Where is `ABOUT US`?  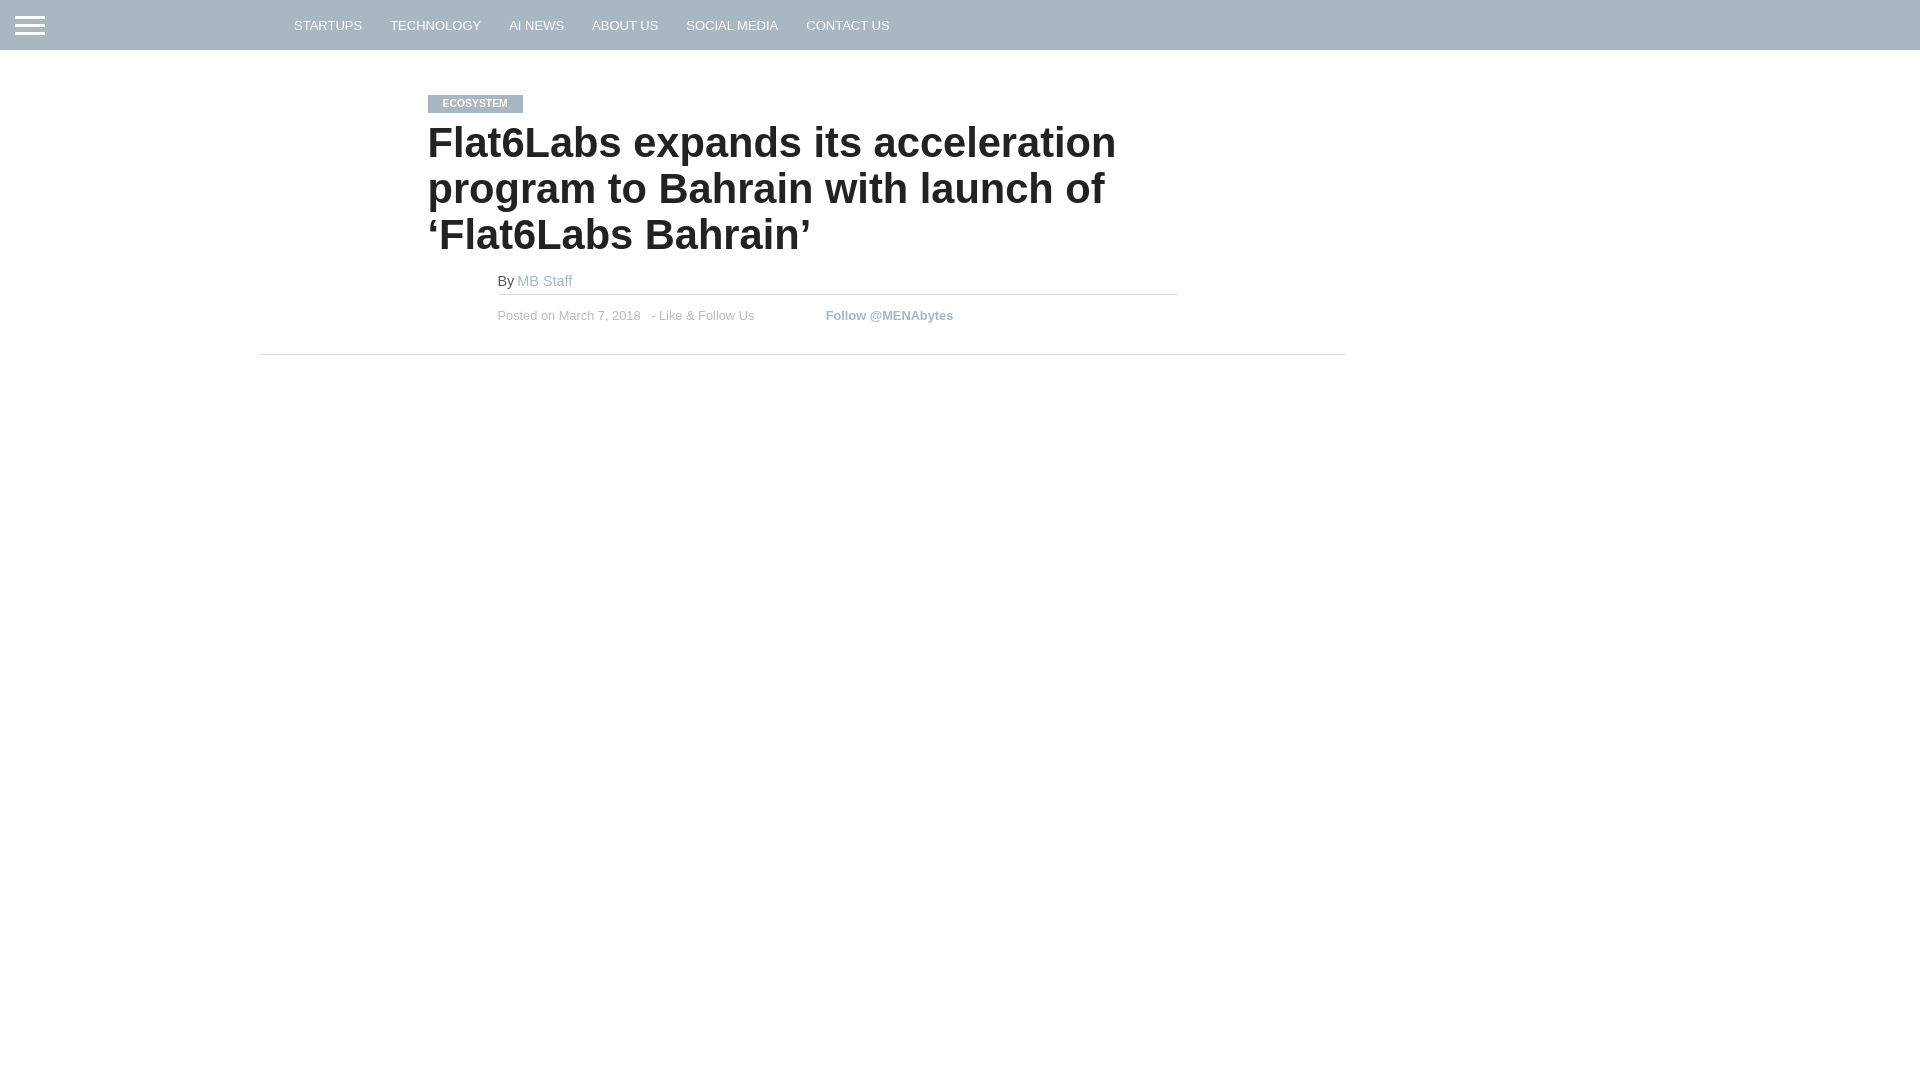 ABOUT US is located at coordinates (624, 24).